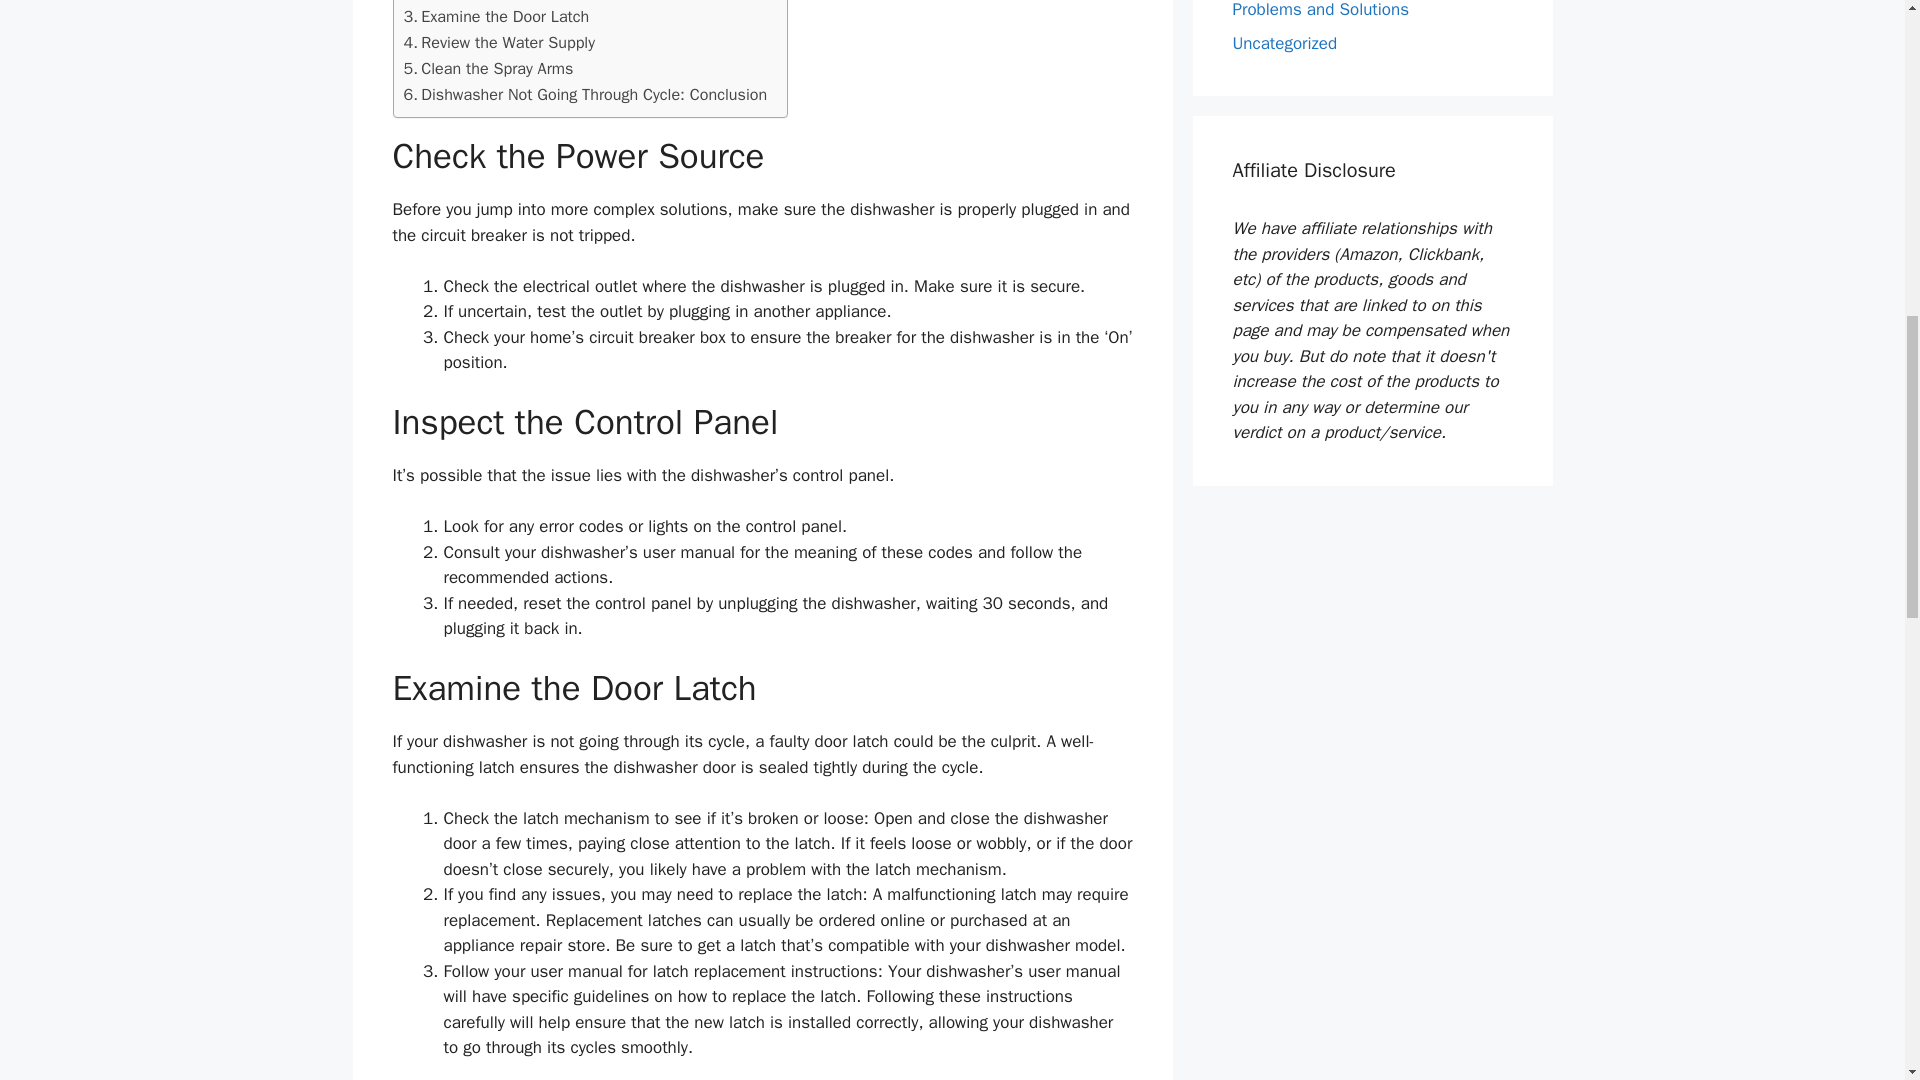  Describe the element at coordinates (1320, 10) in the screenshot. I see `Problems and Solutions` at that location.